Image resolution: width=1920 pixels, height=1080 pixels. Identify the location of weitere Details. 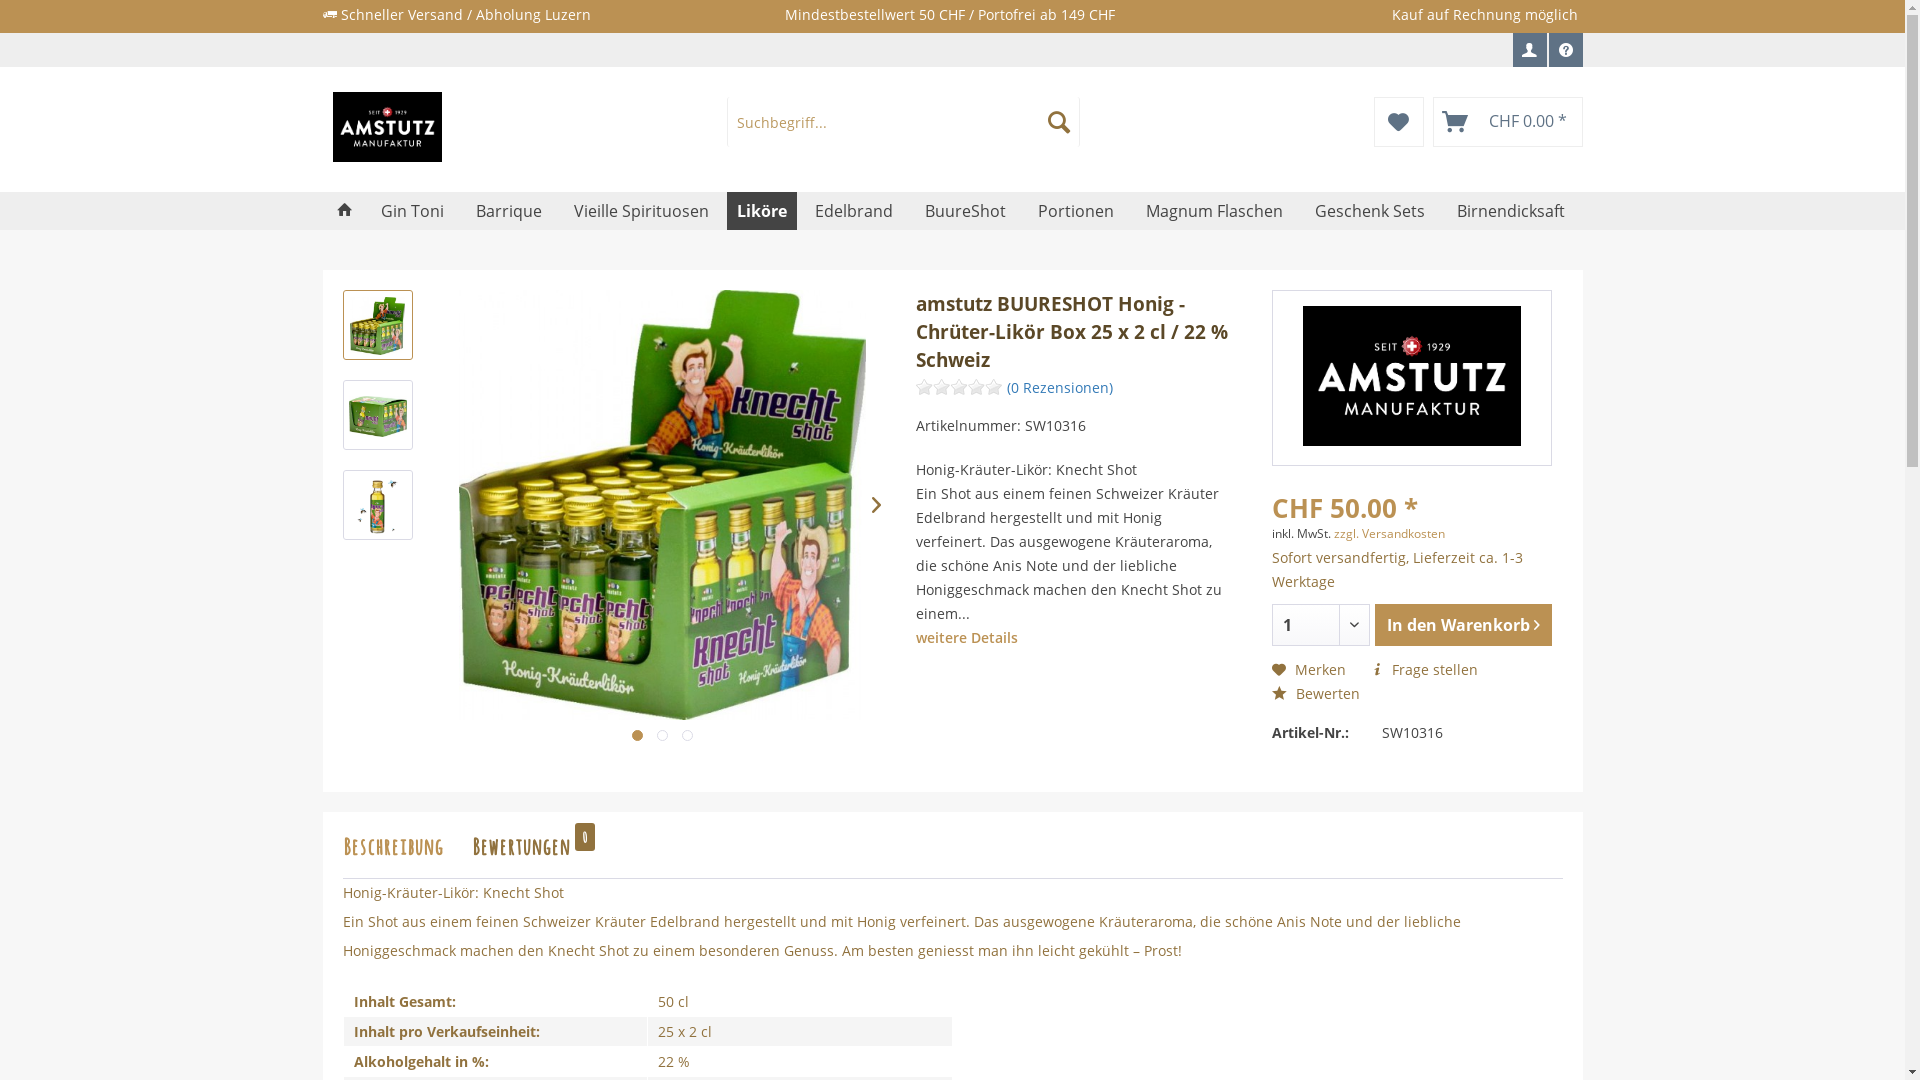
(966, 638).